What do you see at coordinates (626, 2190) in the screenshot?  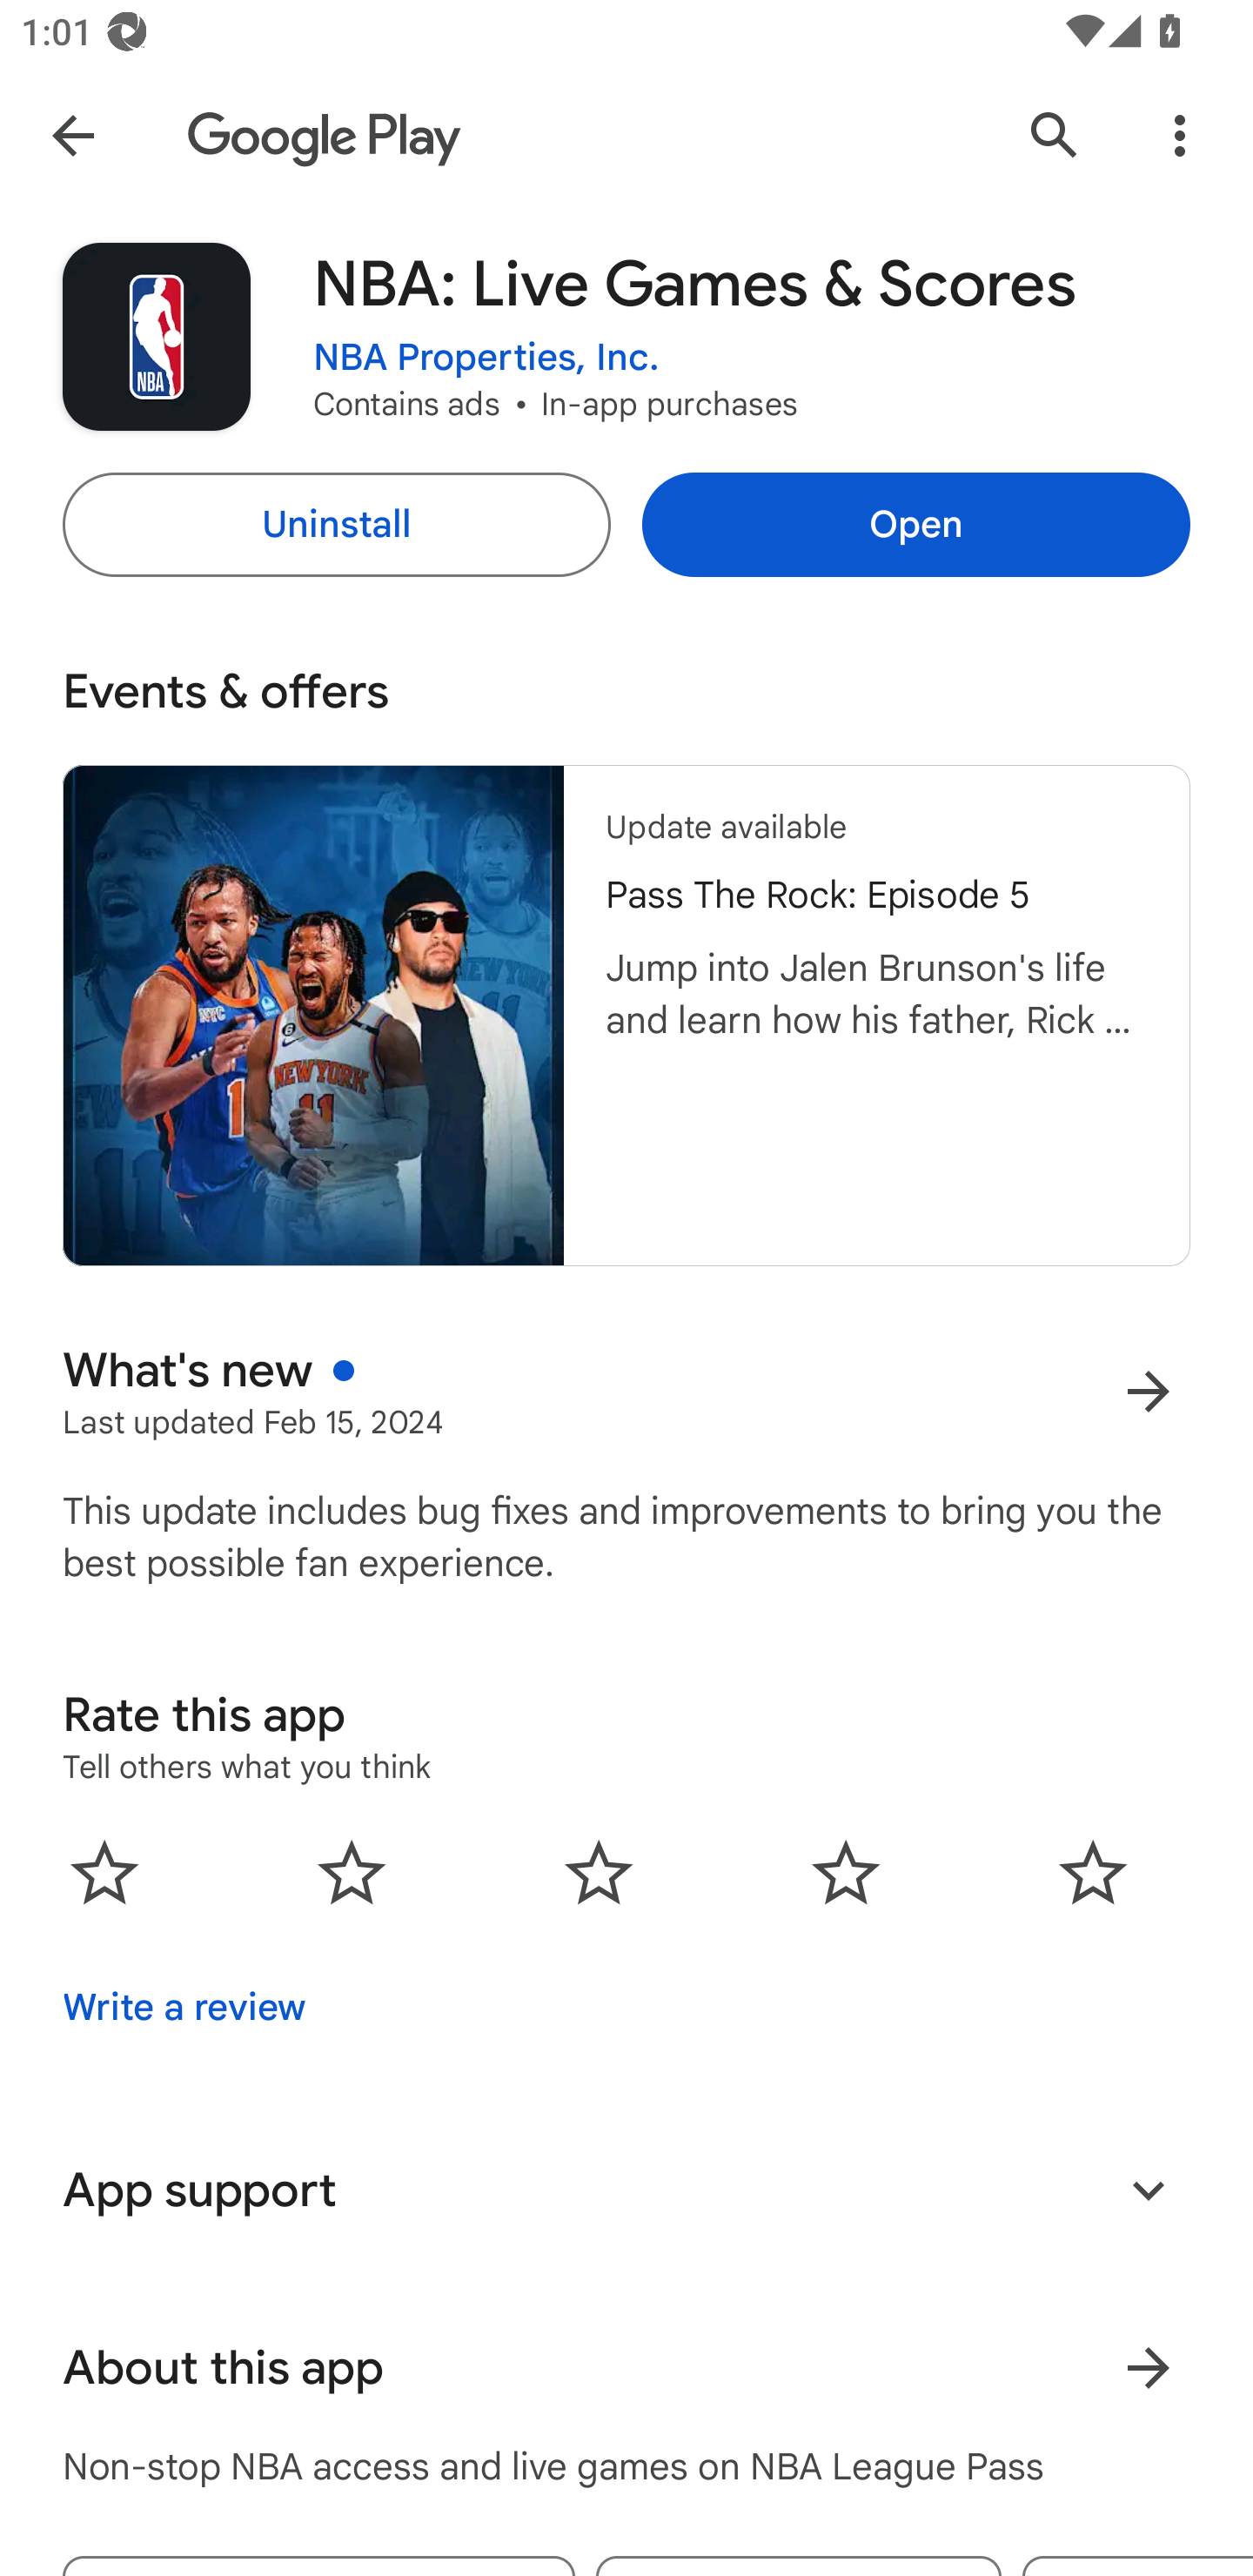 I see `App support Expand` at bounding box center [626, 2190].